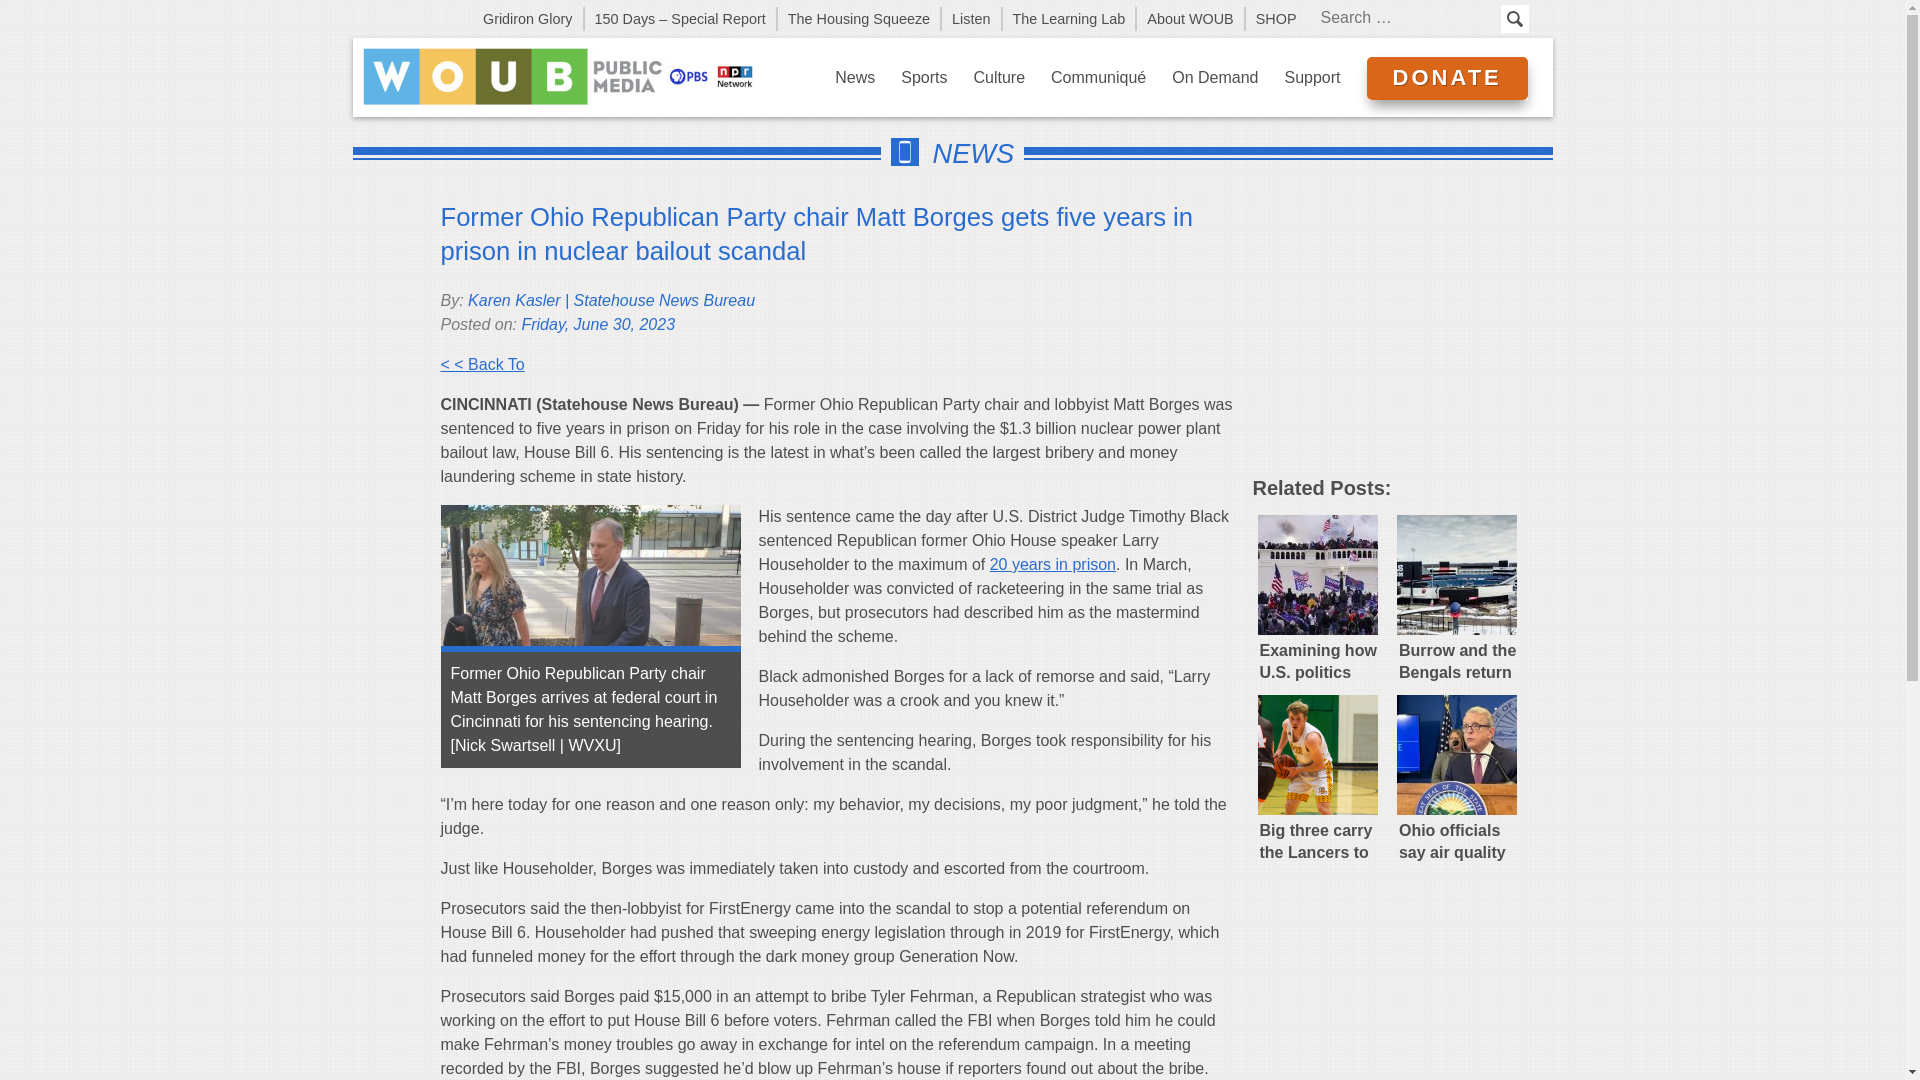 The width and height of the screenshot is (1920, 1080). I want to click on Support, so click(1312, 76).